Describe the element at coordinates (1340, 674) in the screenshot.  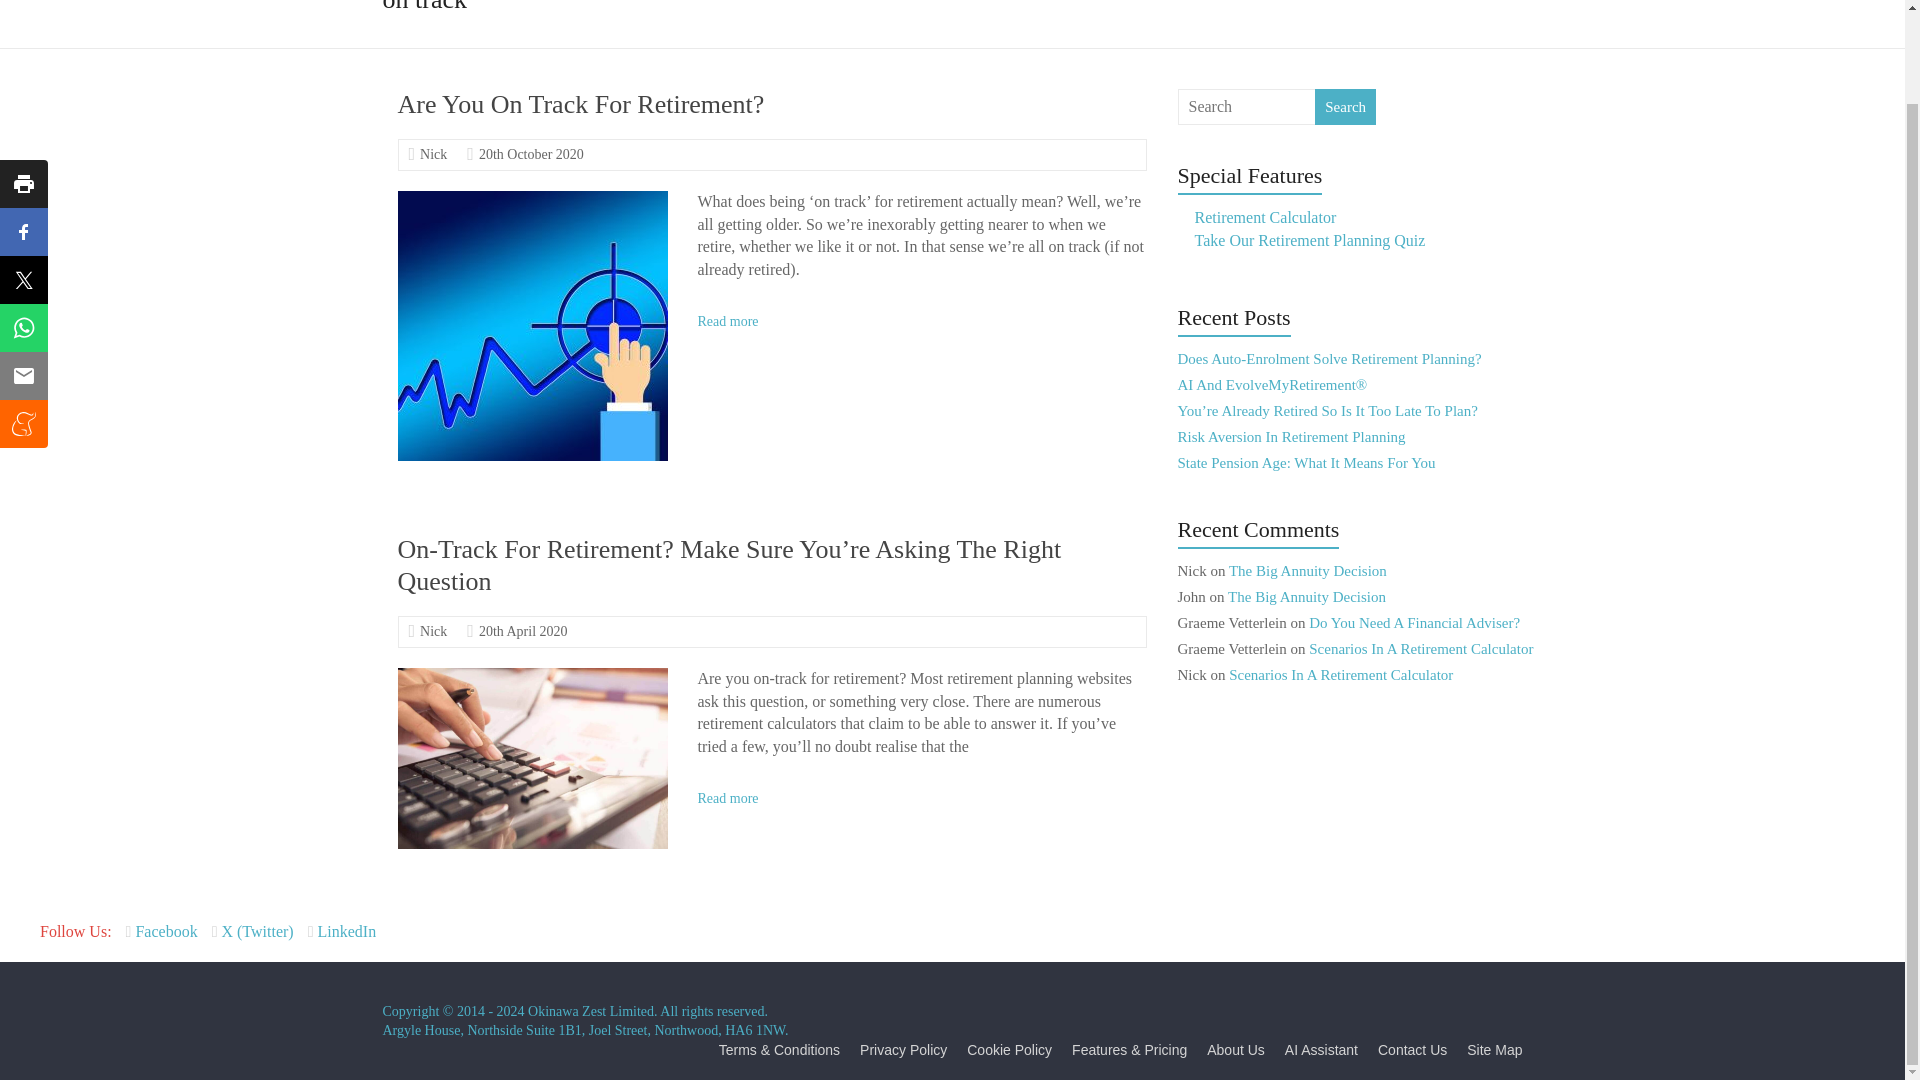
I see `Scenarios In A Retirement Calculator` at that location.